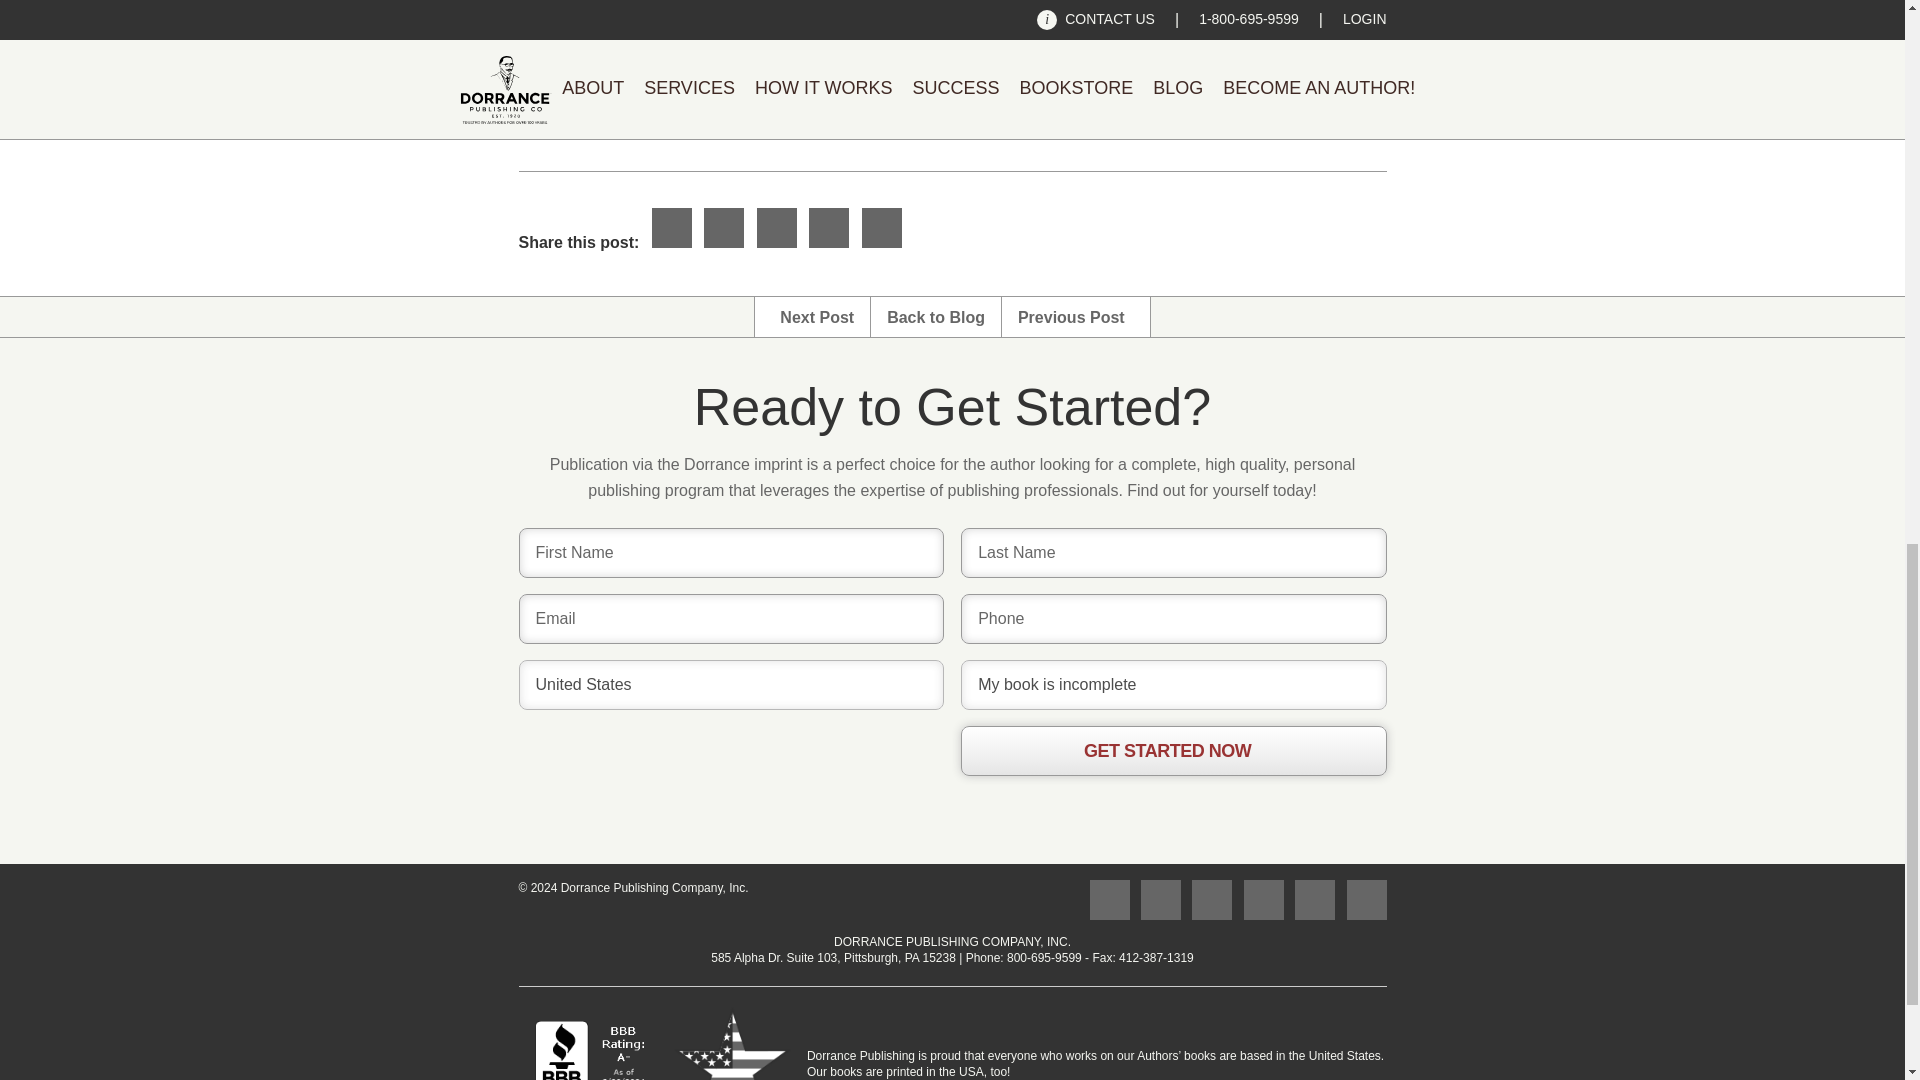 The image size is (1920, 1080). Describe the element at coordinates (1314, 900) in the screenshot. I see `LinkedIn` at that location.